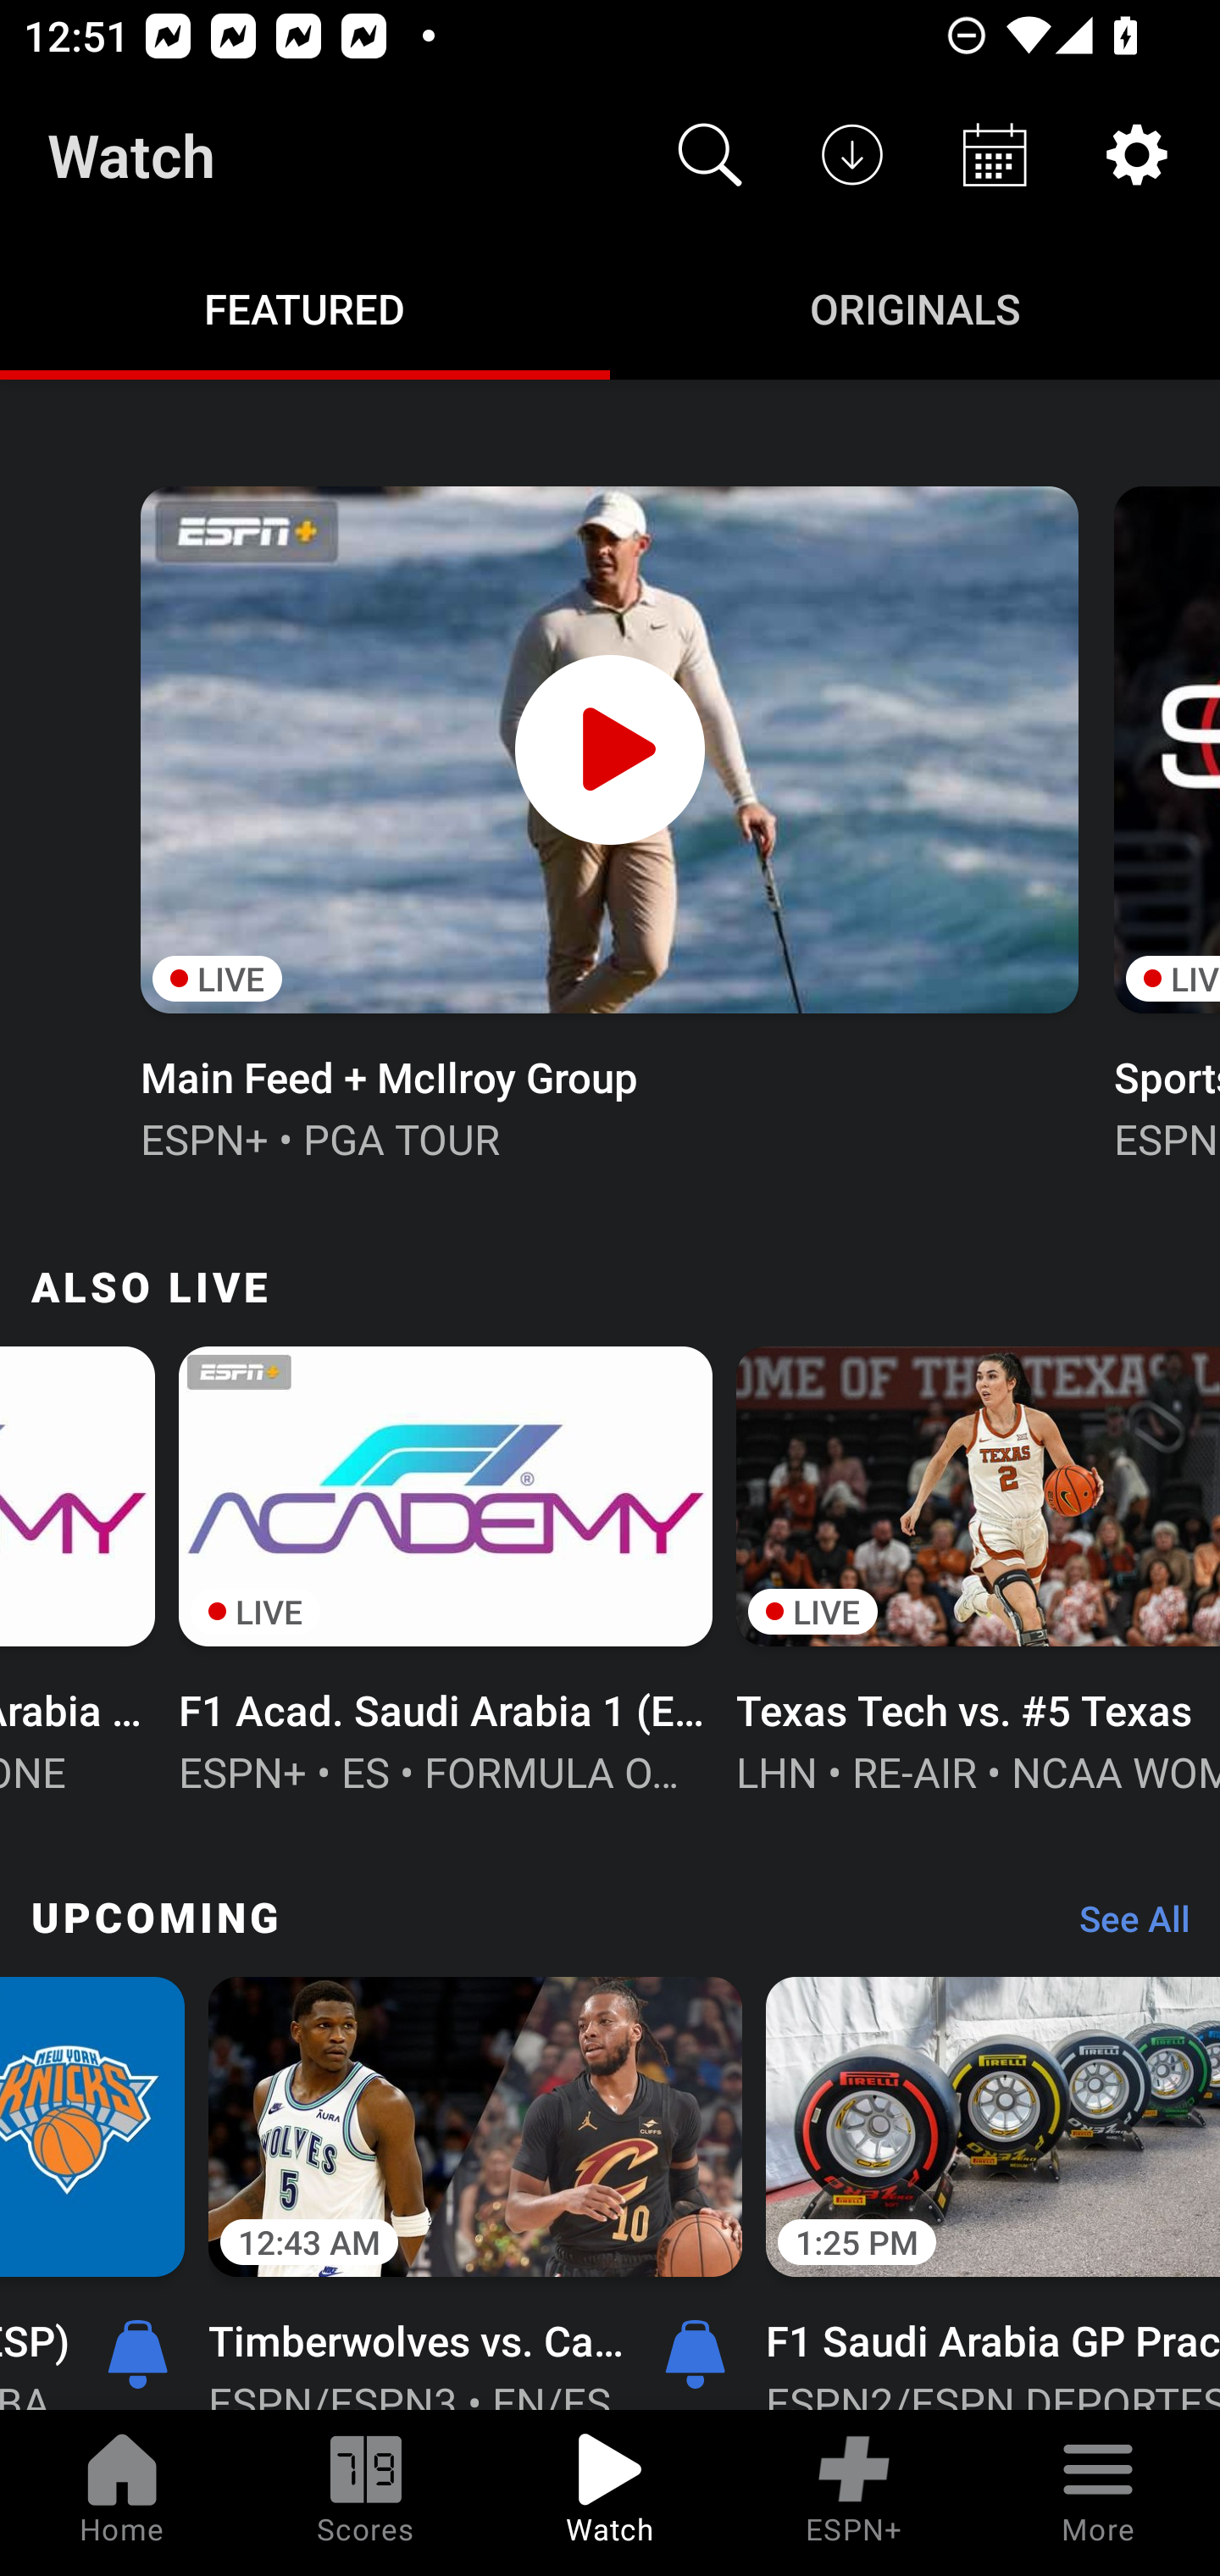 The width and height of the screenshot is (1220, 2576). What do you see at coordinates (608, 820) in the screenshot?
I see ` LIVE Main Feed + McIlroy Group ESPN+ • PGA TOUR` at bounding box center [608, 820].